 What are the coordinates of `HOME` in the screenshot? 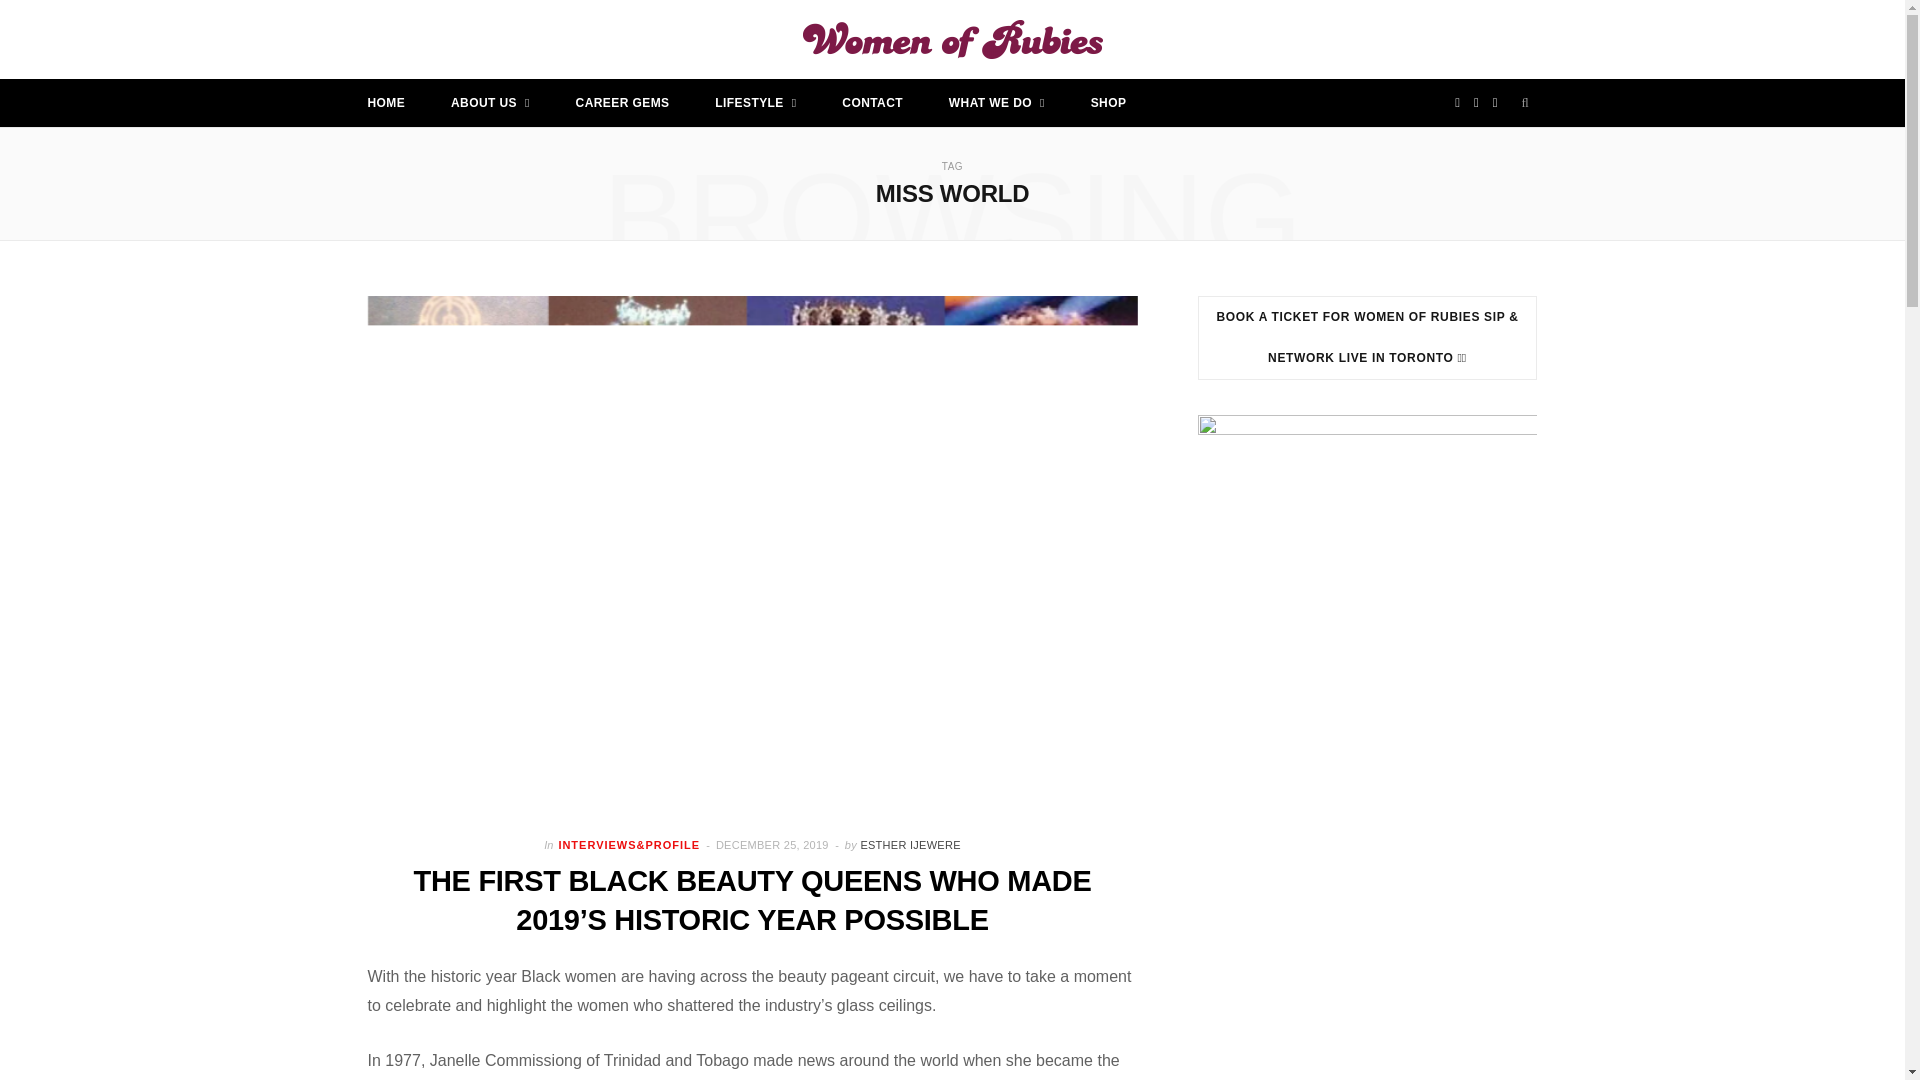 It's located at (386, 102).